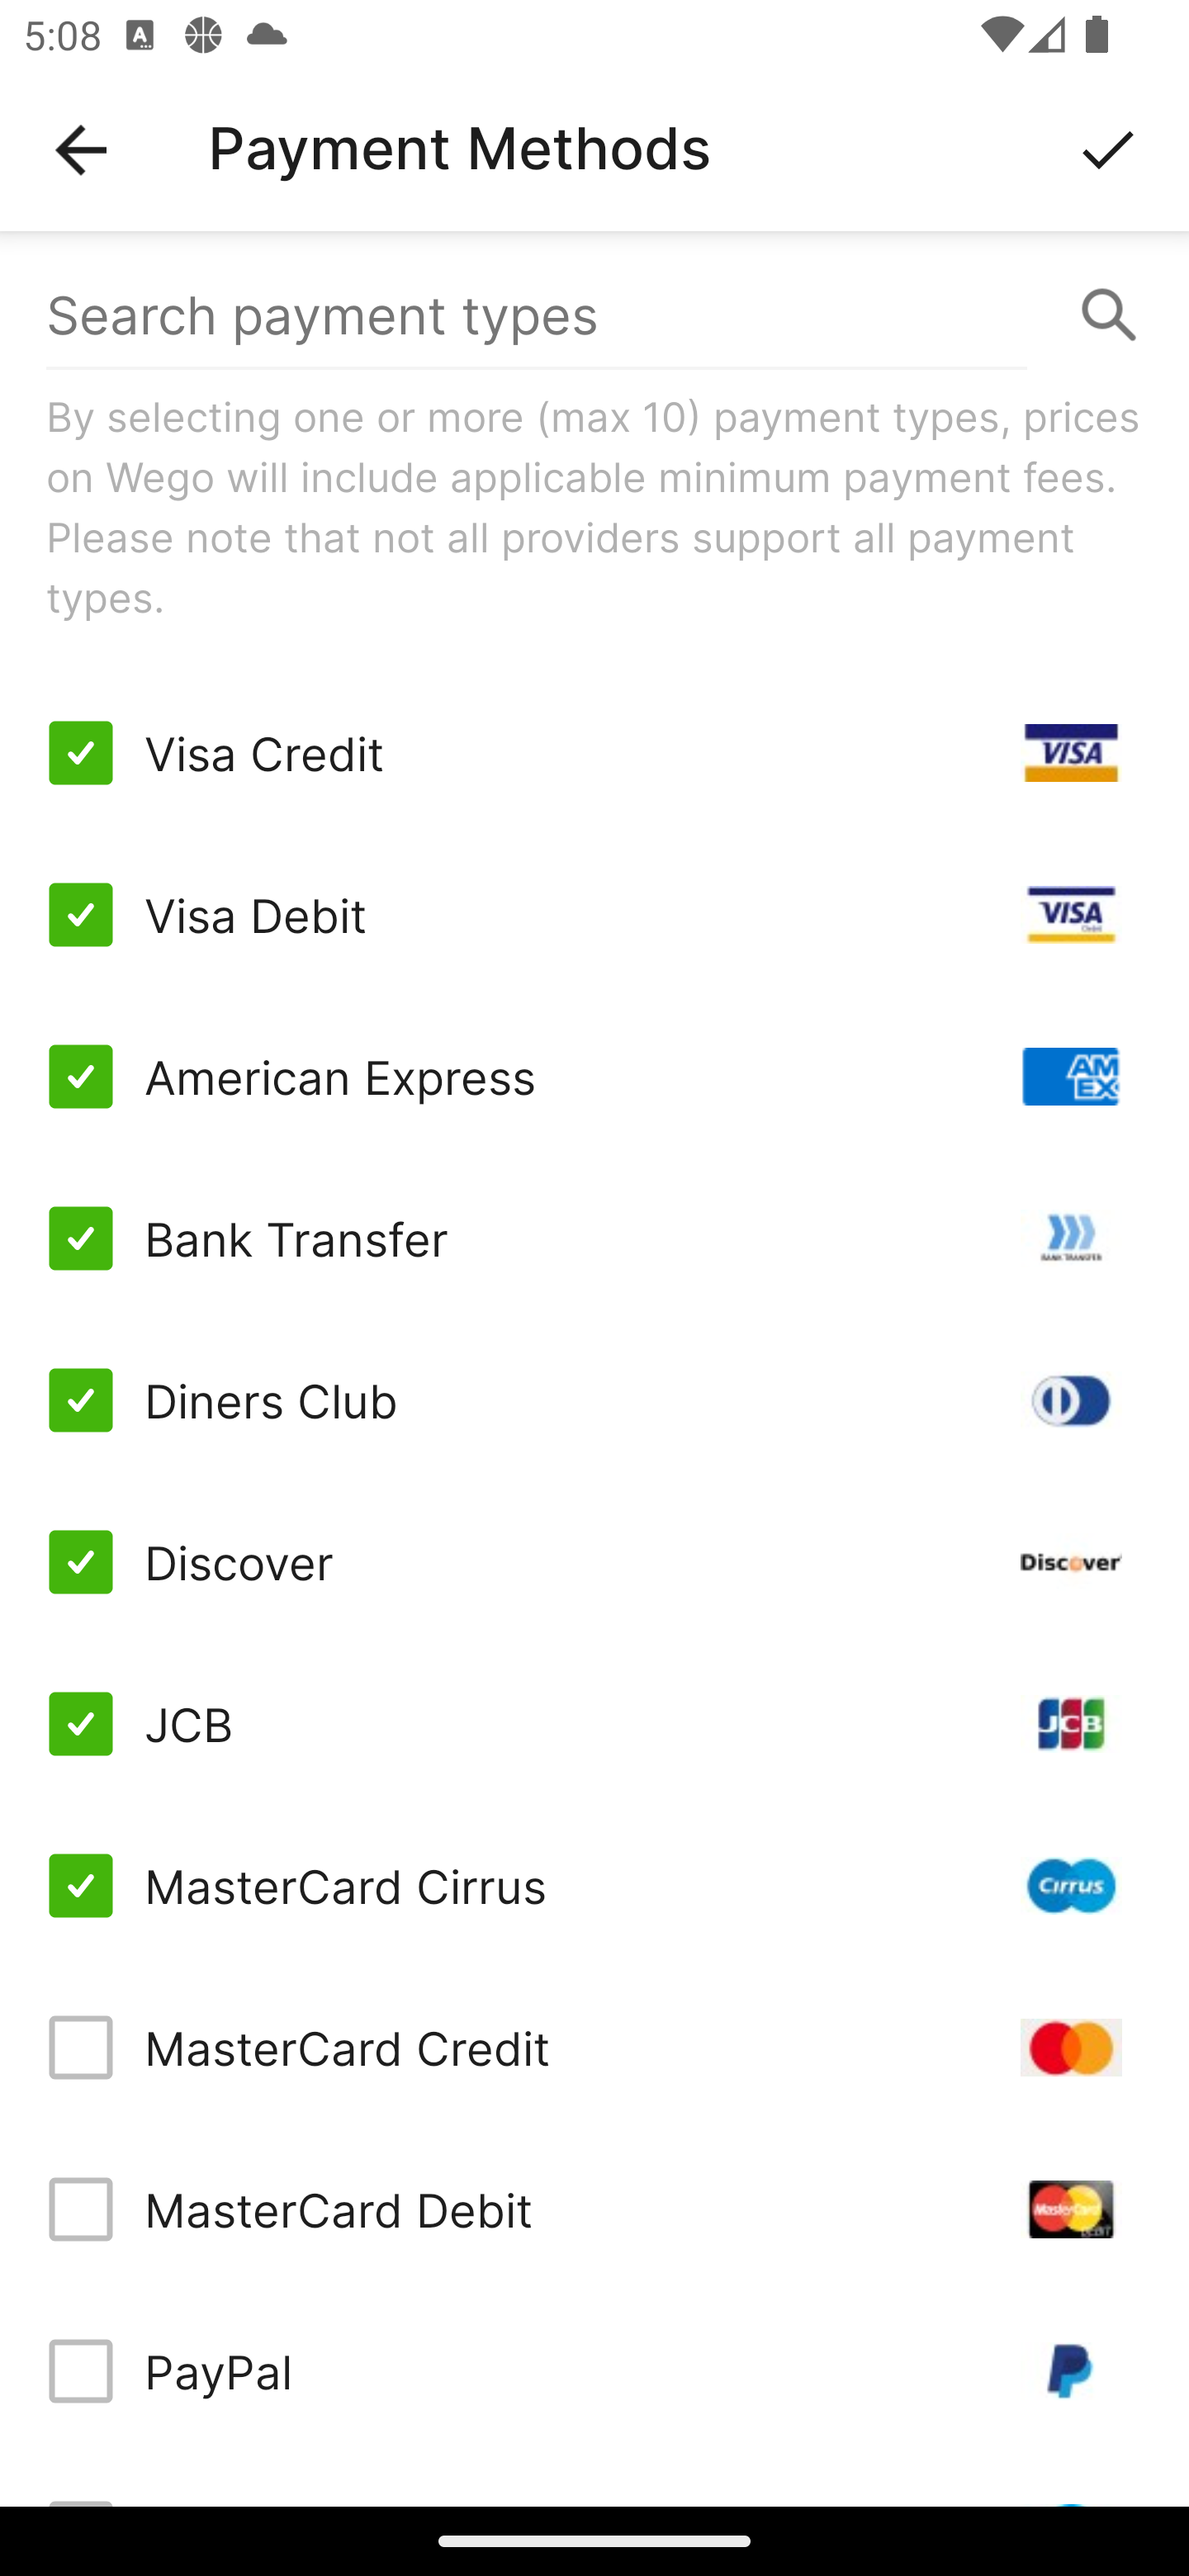 This screenshot has width=1189, height=2576. What do you see at coordinates (594, 915) in the screenshot?
I see `Visa Debit` at bounding box center [594, 915].